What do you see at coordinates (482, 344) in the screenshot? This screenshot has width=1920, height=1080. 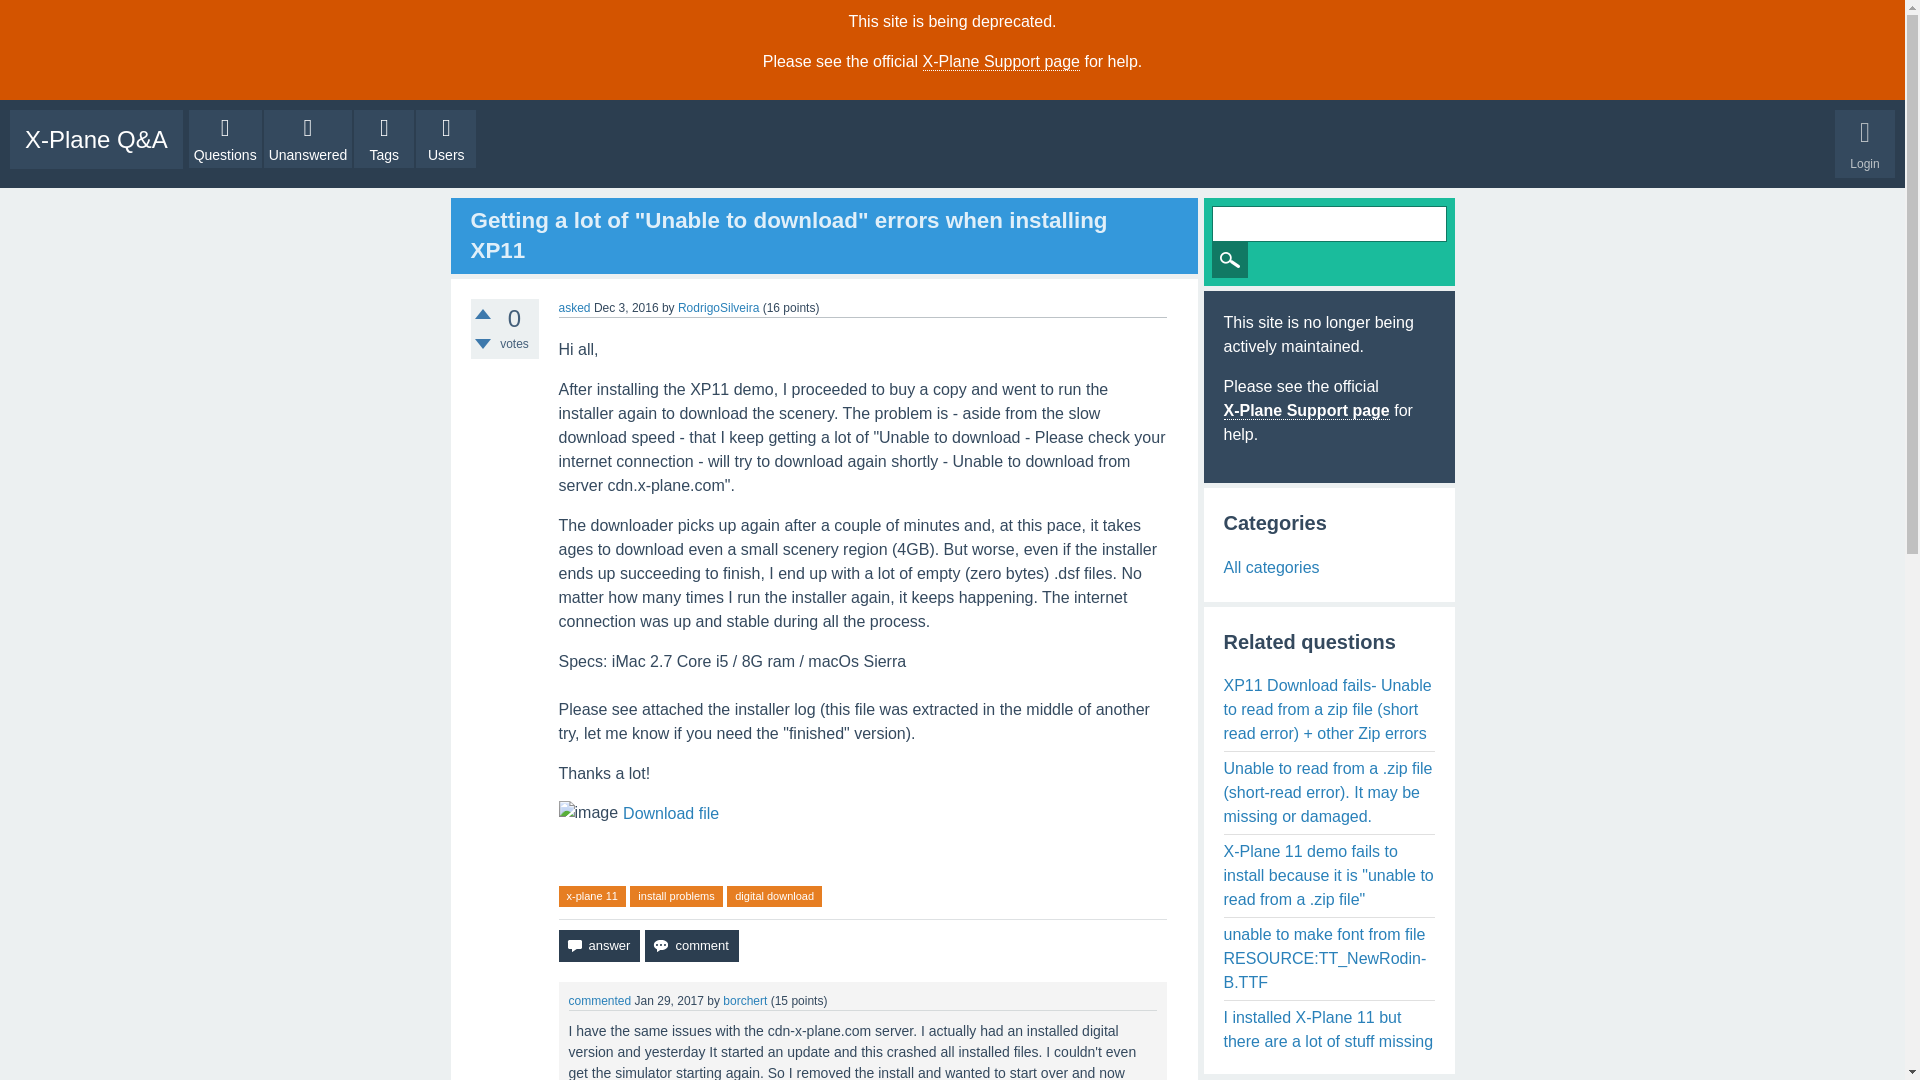 I see `Click to vote down` at bounding box center [482, 344].